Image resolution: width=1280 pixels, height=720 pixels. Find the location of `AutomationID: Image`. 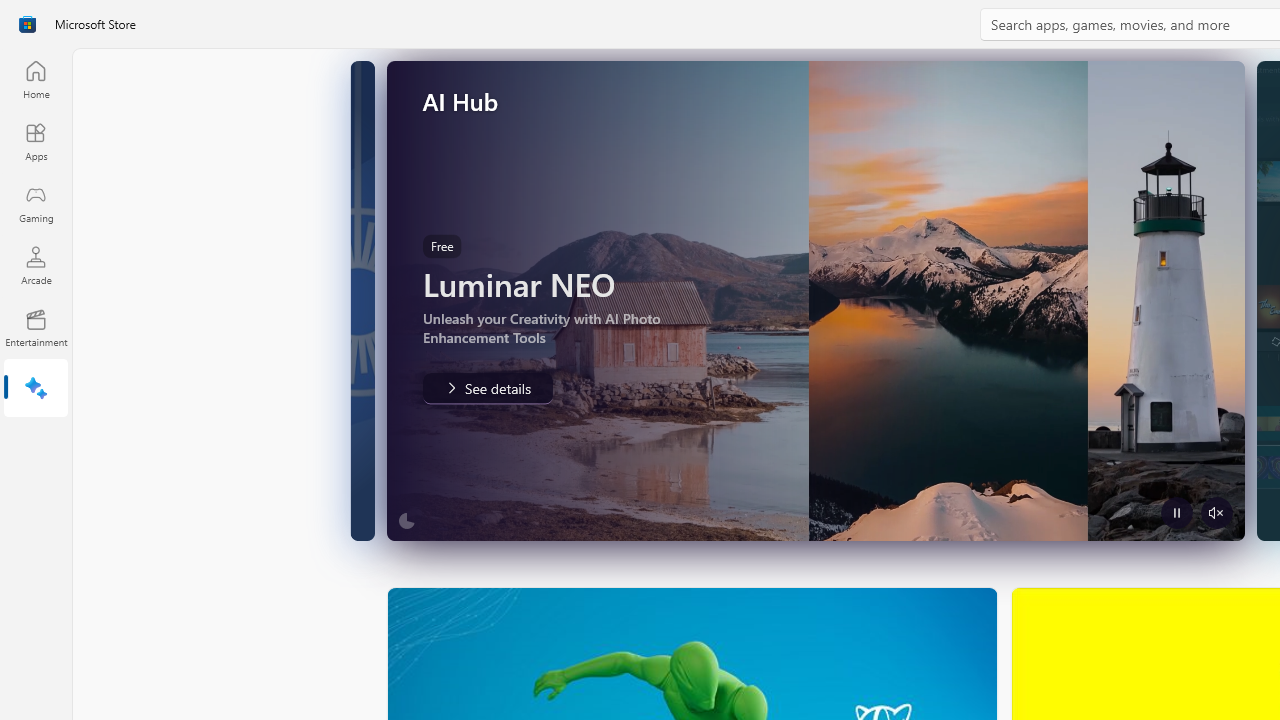

AutomationID: Image is located at coordinates (815, 300).